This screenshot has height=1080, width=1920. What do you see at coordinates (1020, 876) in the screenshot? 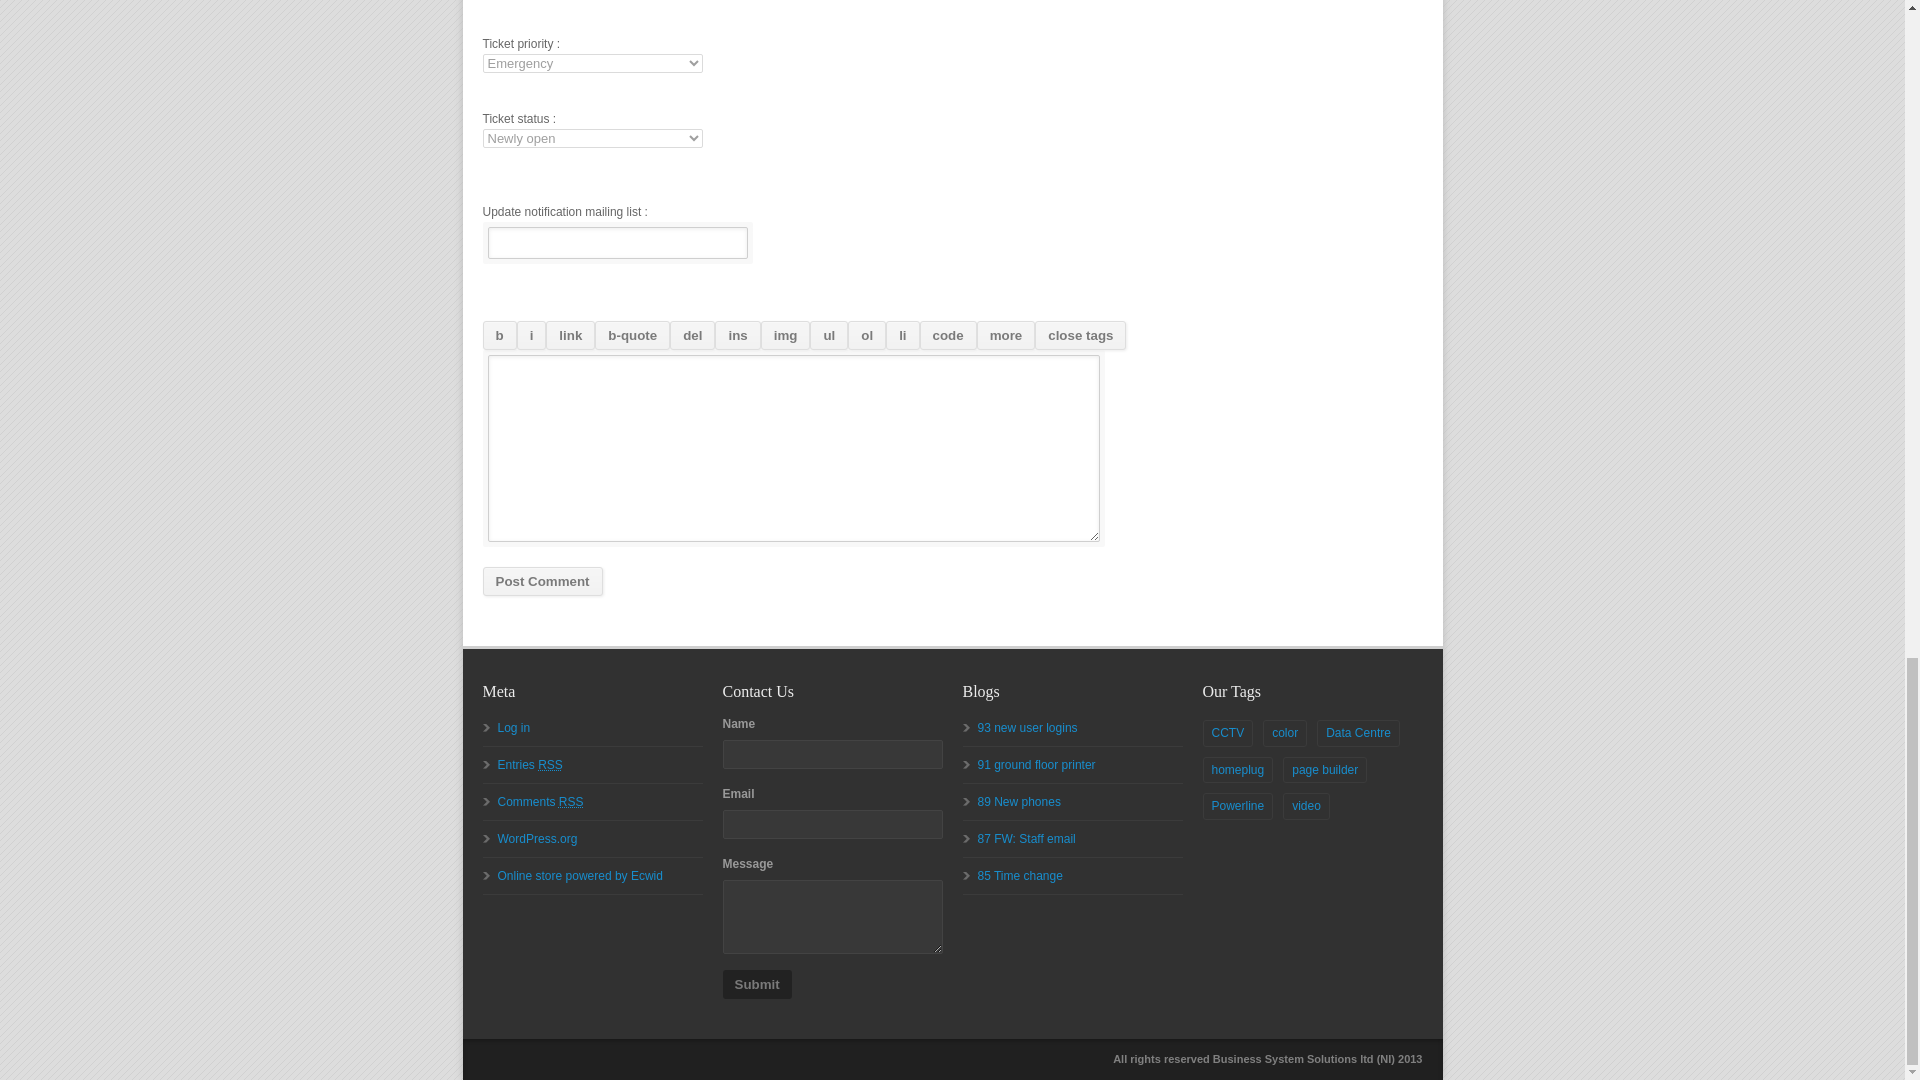
I see `85 Time change` at bounding box center [1020, 876].